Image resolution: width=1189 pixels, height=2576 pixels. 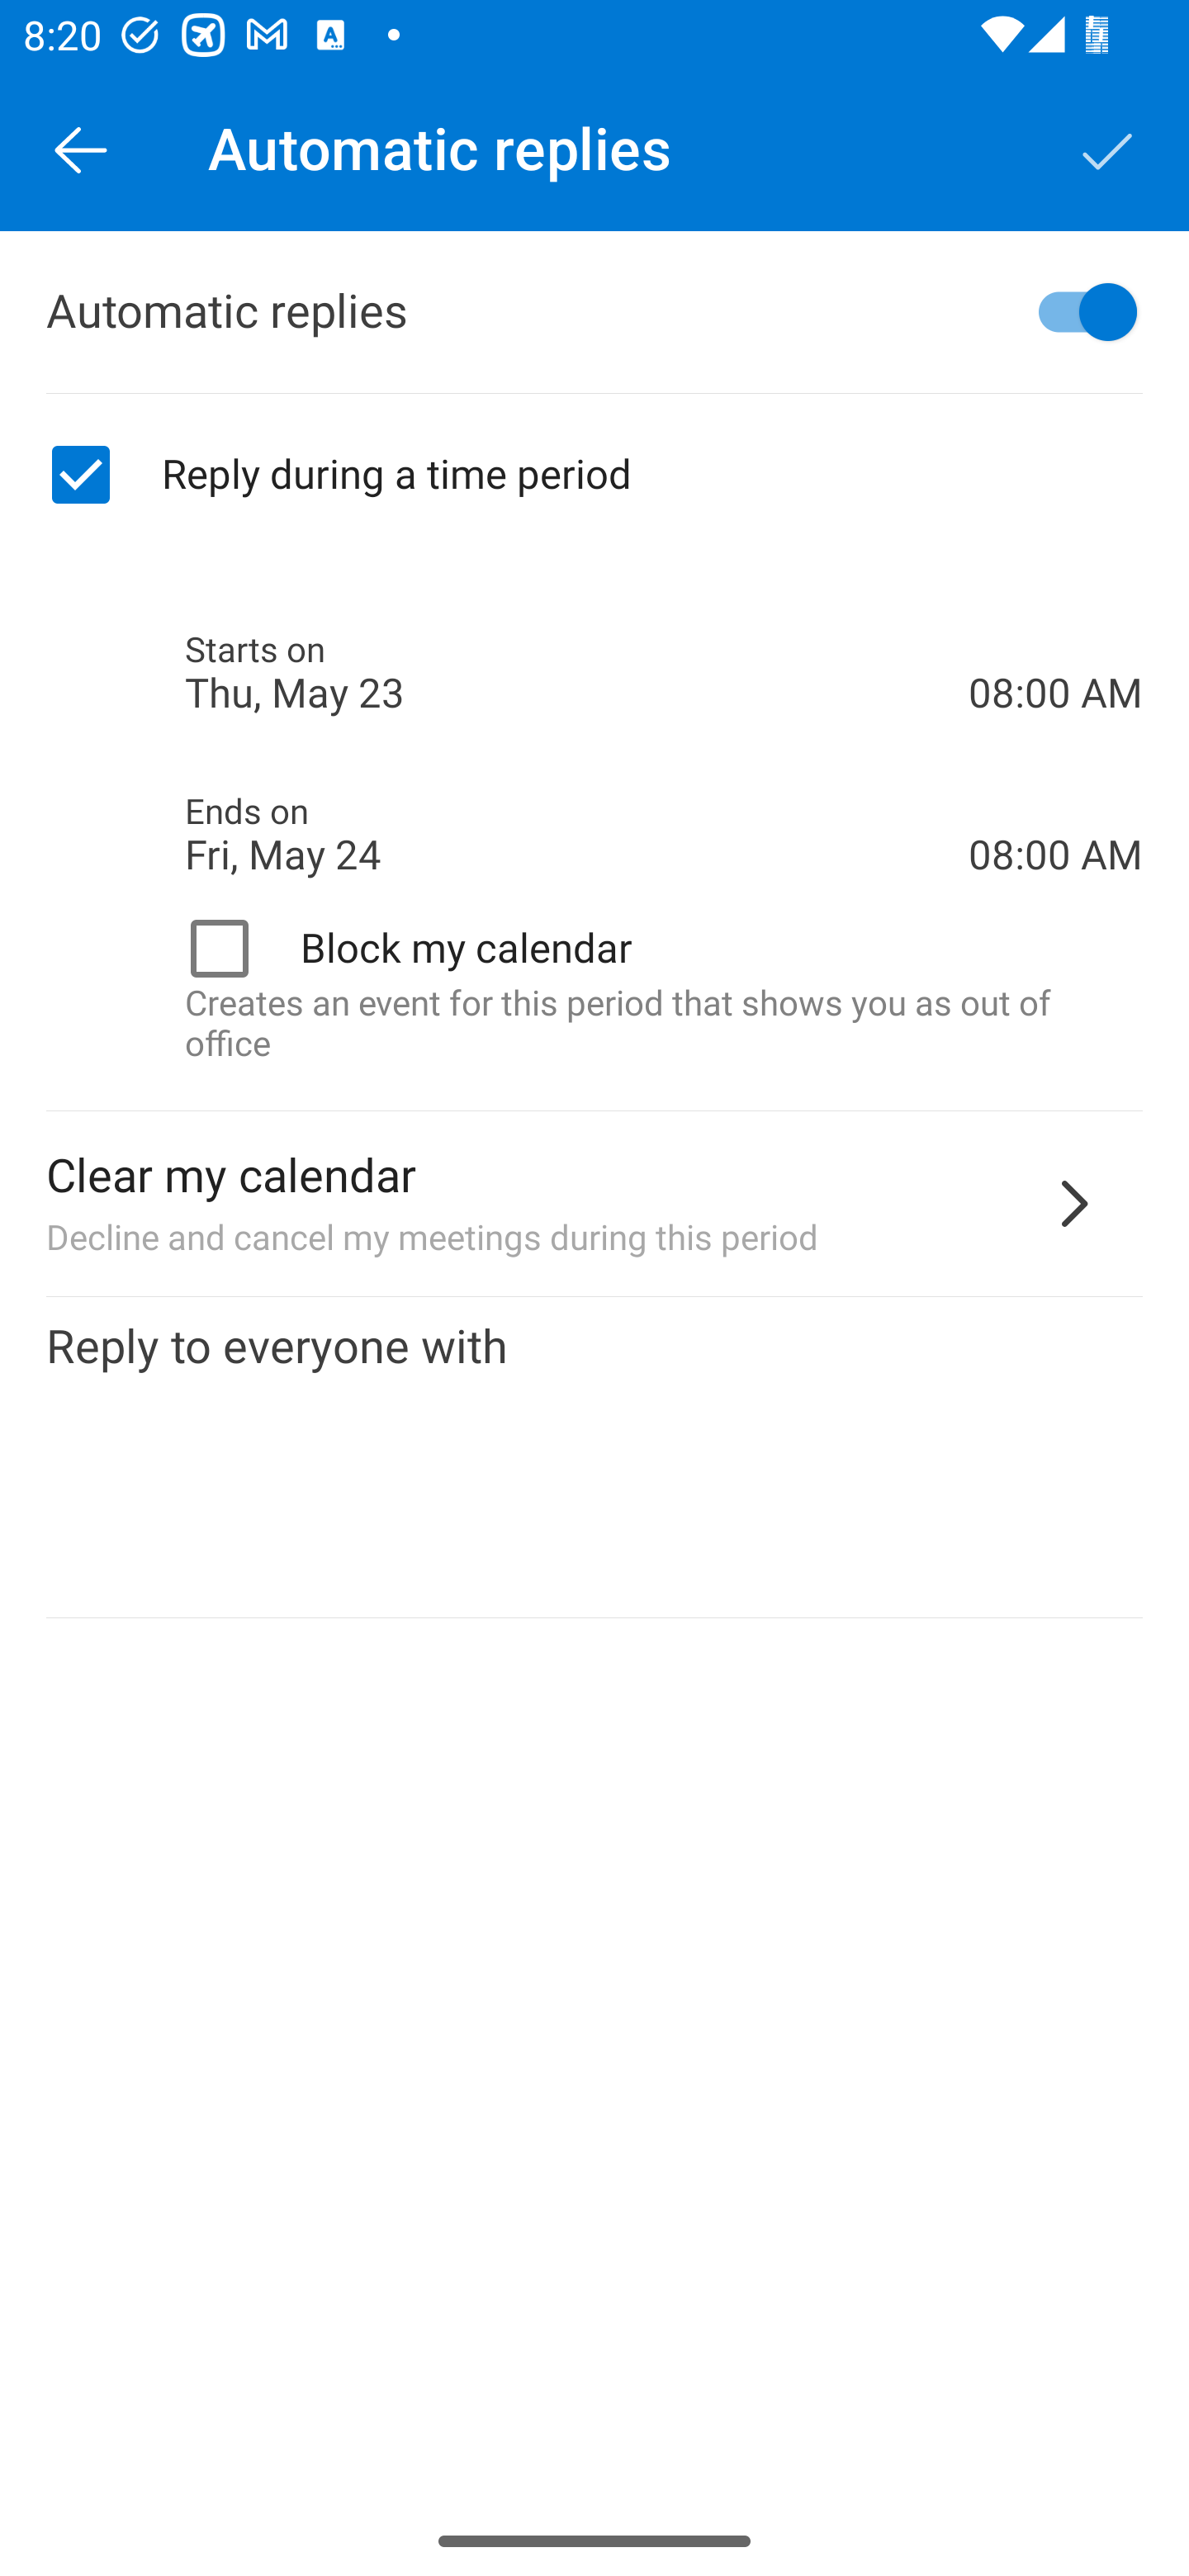 What do you see at coordinates (1108, 149) in the screenshot?
I see `Save` at bounding box center [1108, 149].